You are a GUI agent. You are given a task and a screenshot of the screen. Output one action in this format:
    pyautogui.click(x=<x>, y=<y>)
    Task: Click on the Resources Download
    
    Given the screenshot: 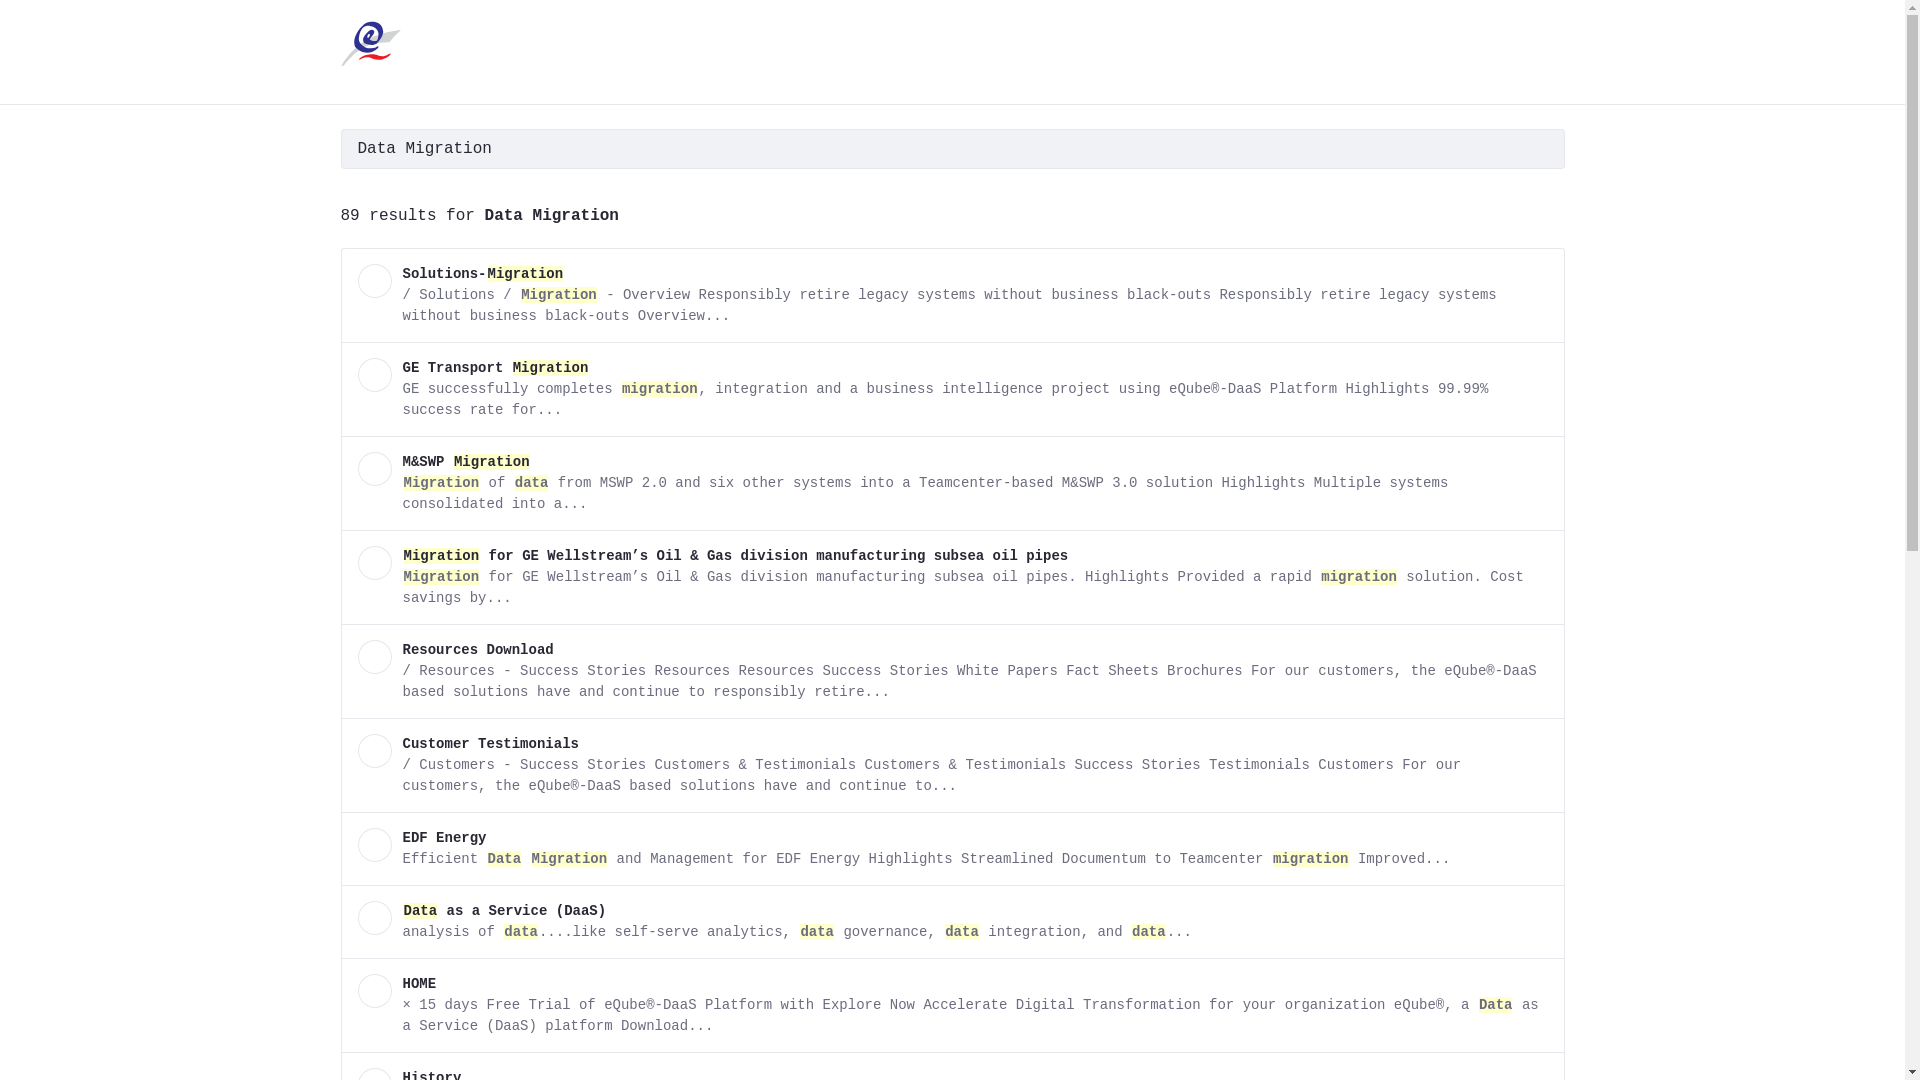 What is the action you would take?
    pyautogui.click(x=478, y=650)
    